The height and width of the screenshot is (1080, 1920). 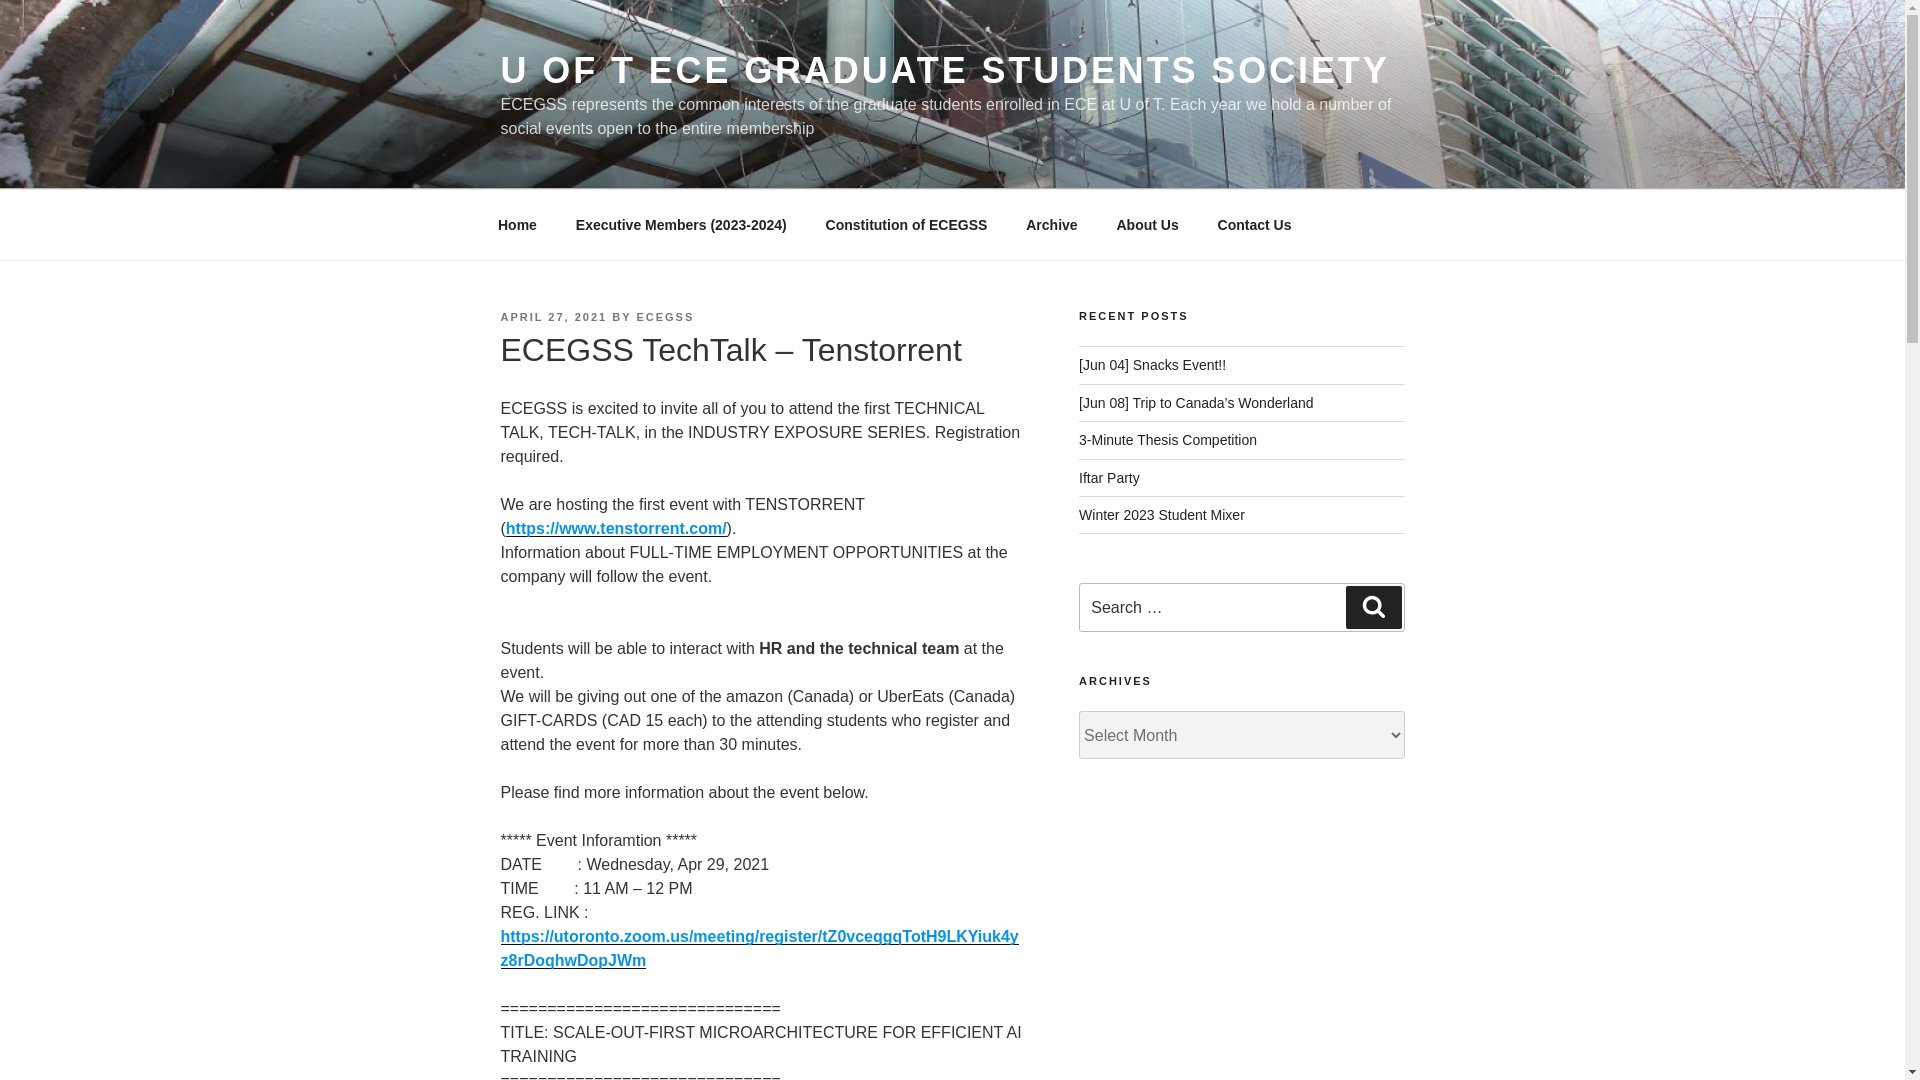 What do you see at coordinates (1052, 224) in the screenshot?
I see `Archive` at bounding box center [1052, 224].